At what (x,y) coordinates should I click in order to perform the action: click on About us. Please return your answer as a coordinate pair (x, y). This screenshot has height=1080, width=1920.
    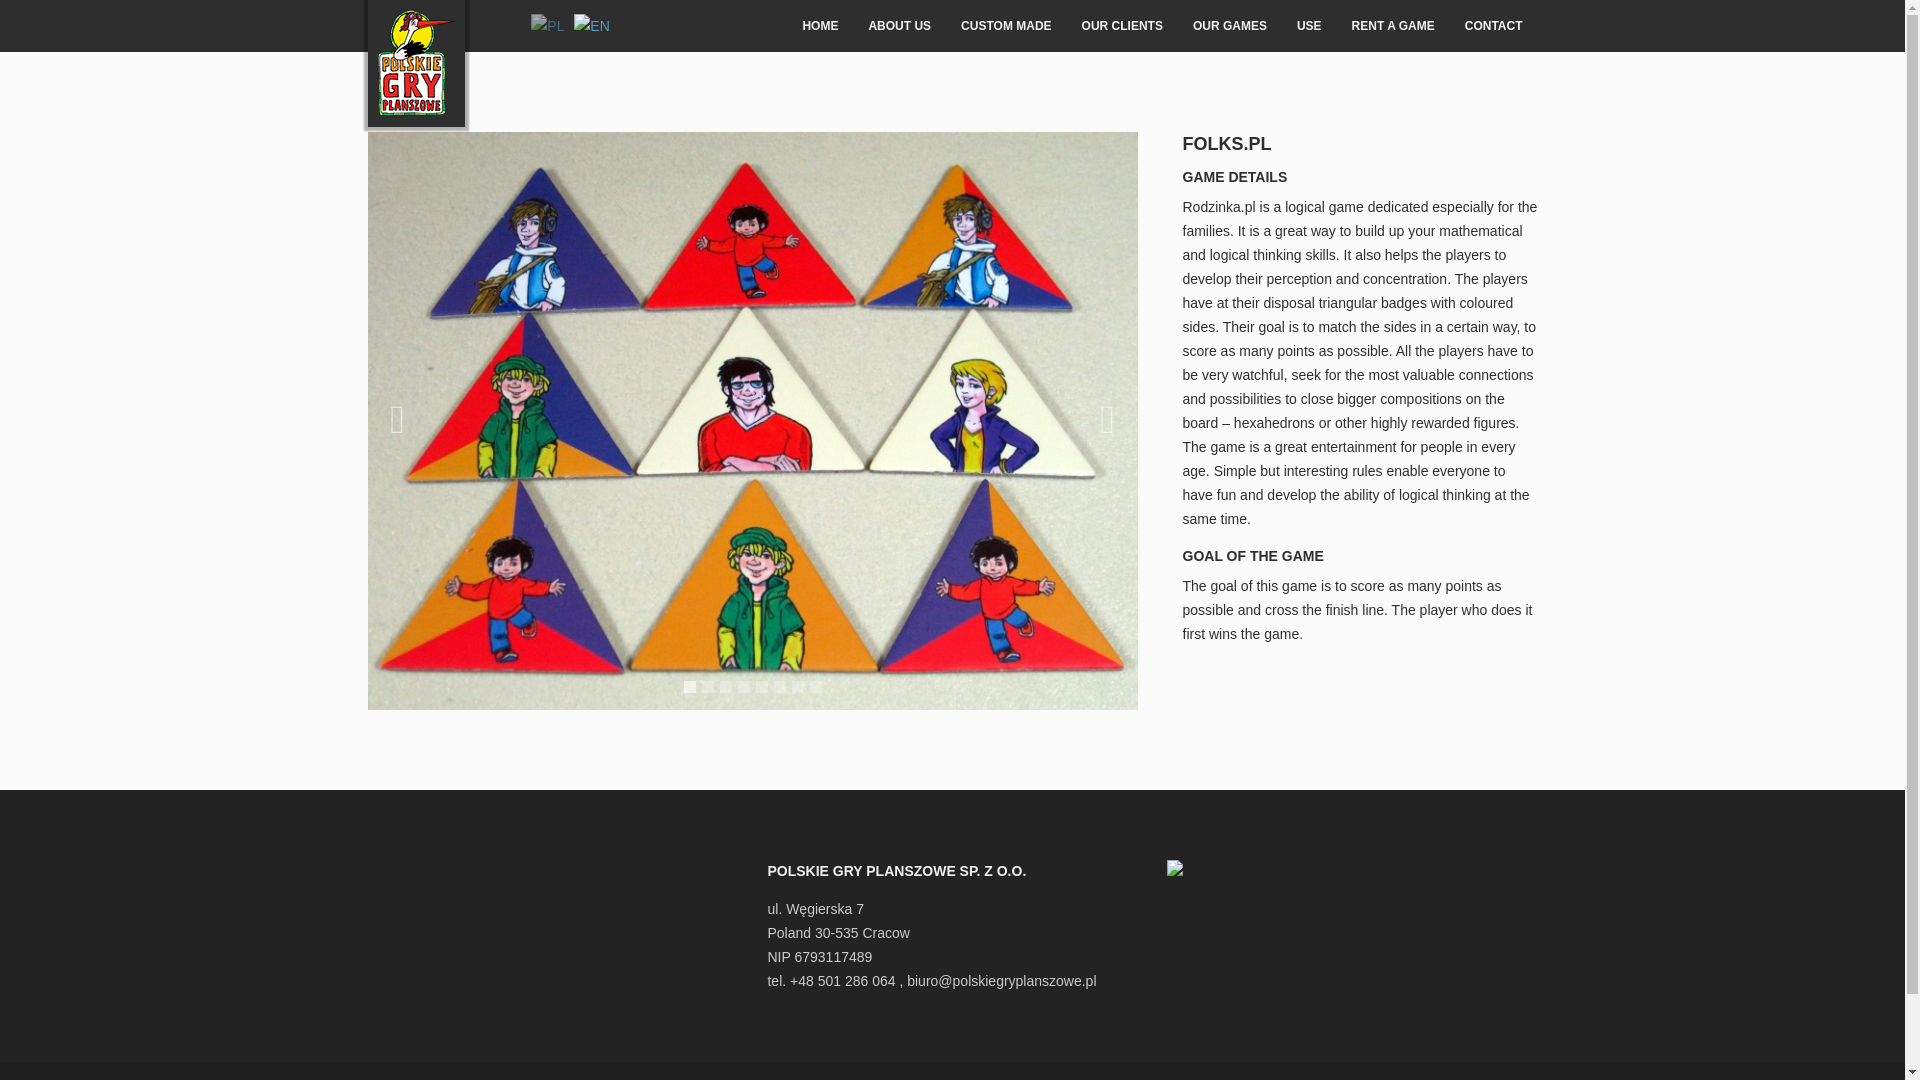
    Looking at the image, I should click on (899, 26).